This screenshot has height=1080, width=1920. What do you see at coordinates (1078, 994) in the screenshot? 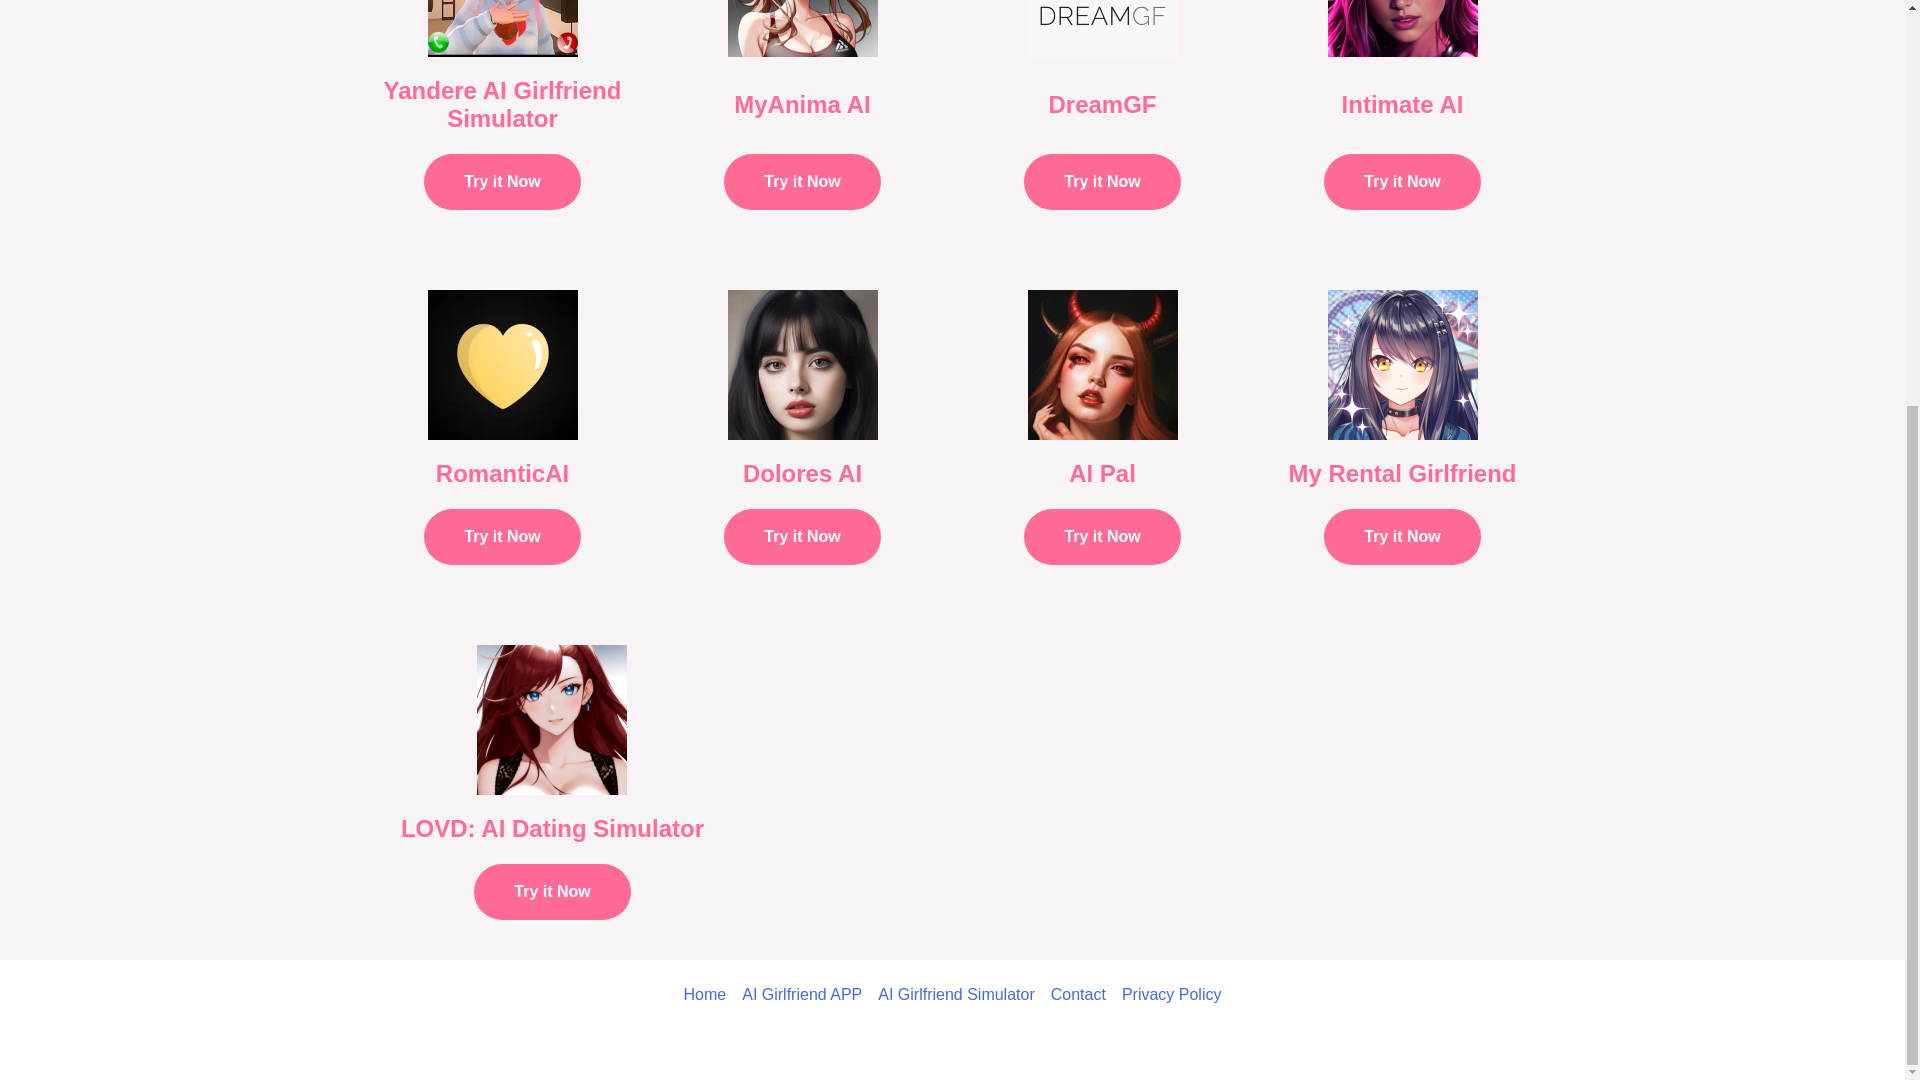
I see `Contact` at bounding box center [1078, 994].